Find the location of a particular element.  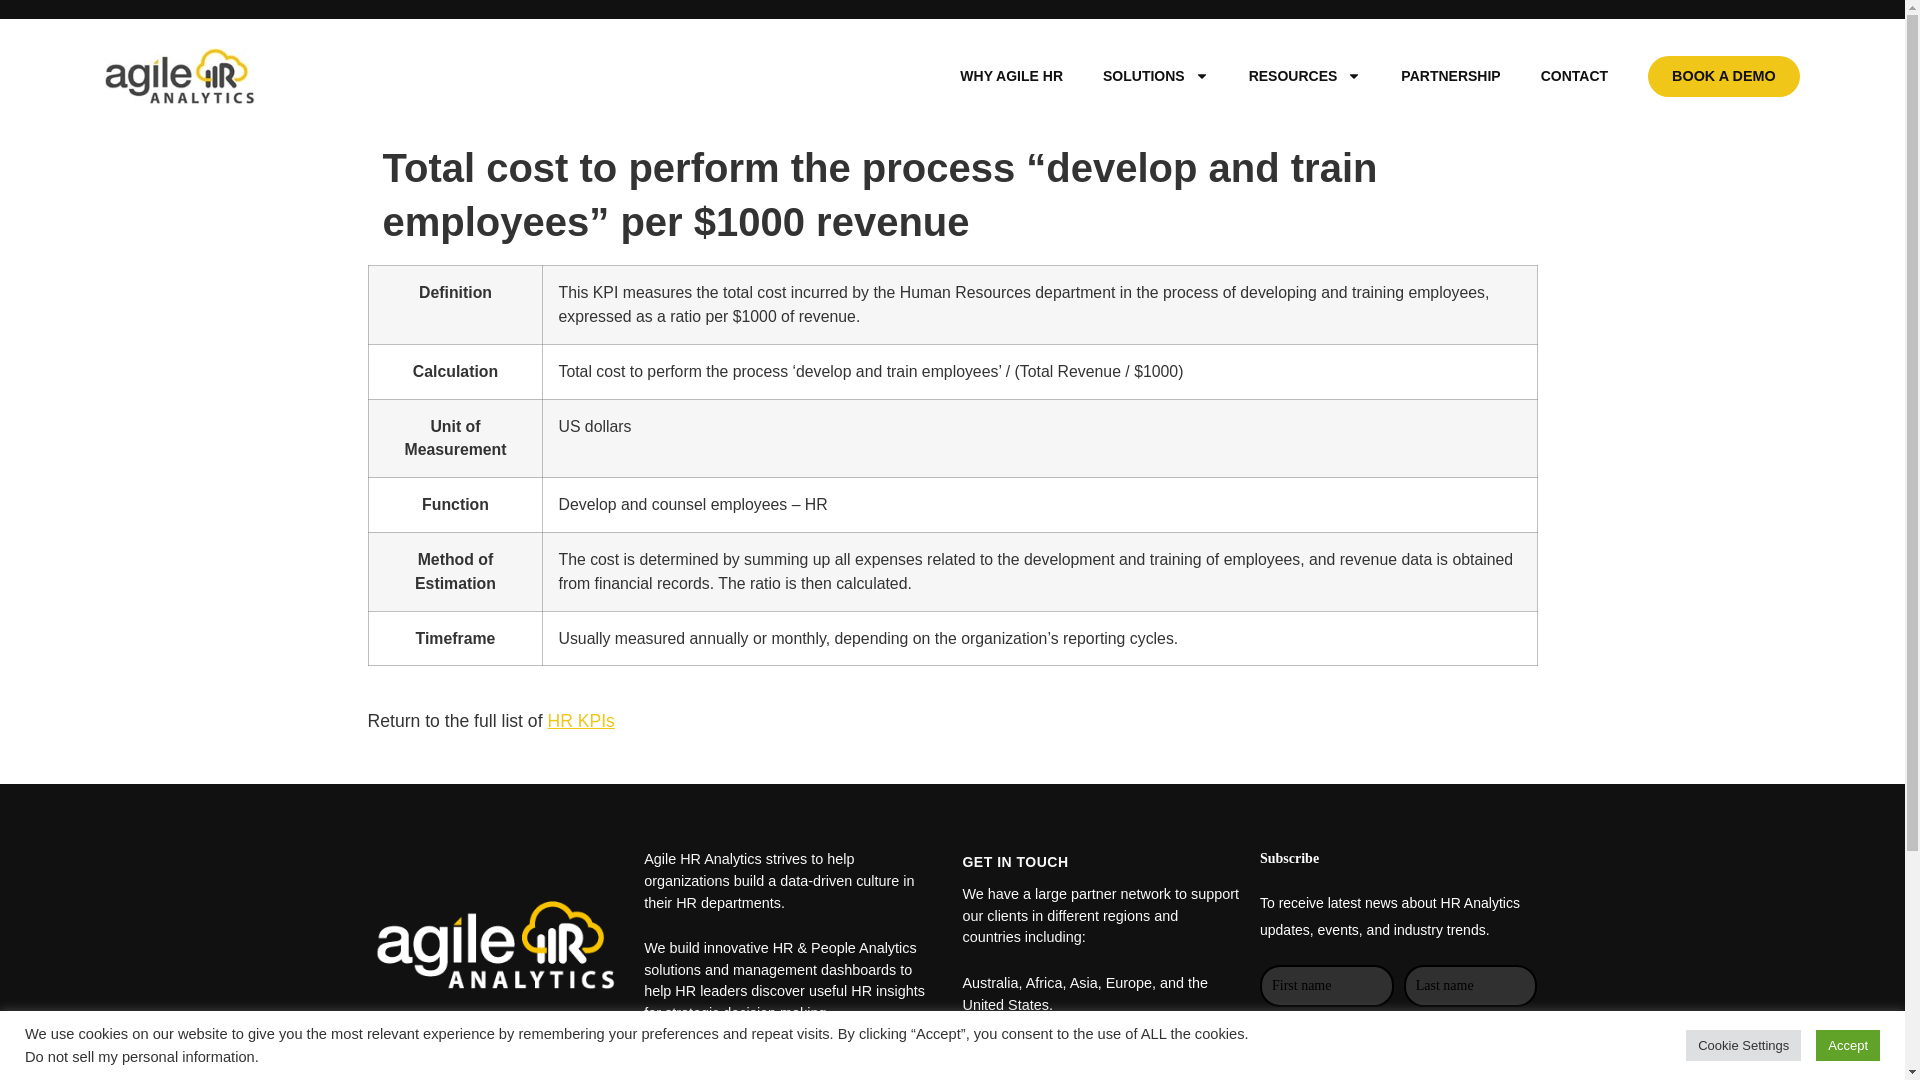

SOLUTIONS is located at coordinates (1155, 76).